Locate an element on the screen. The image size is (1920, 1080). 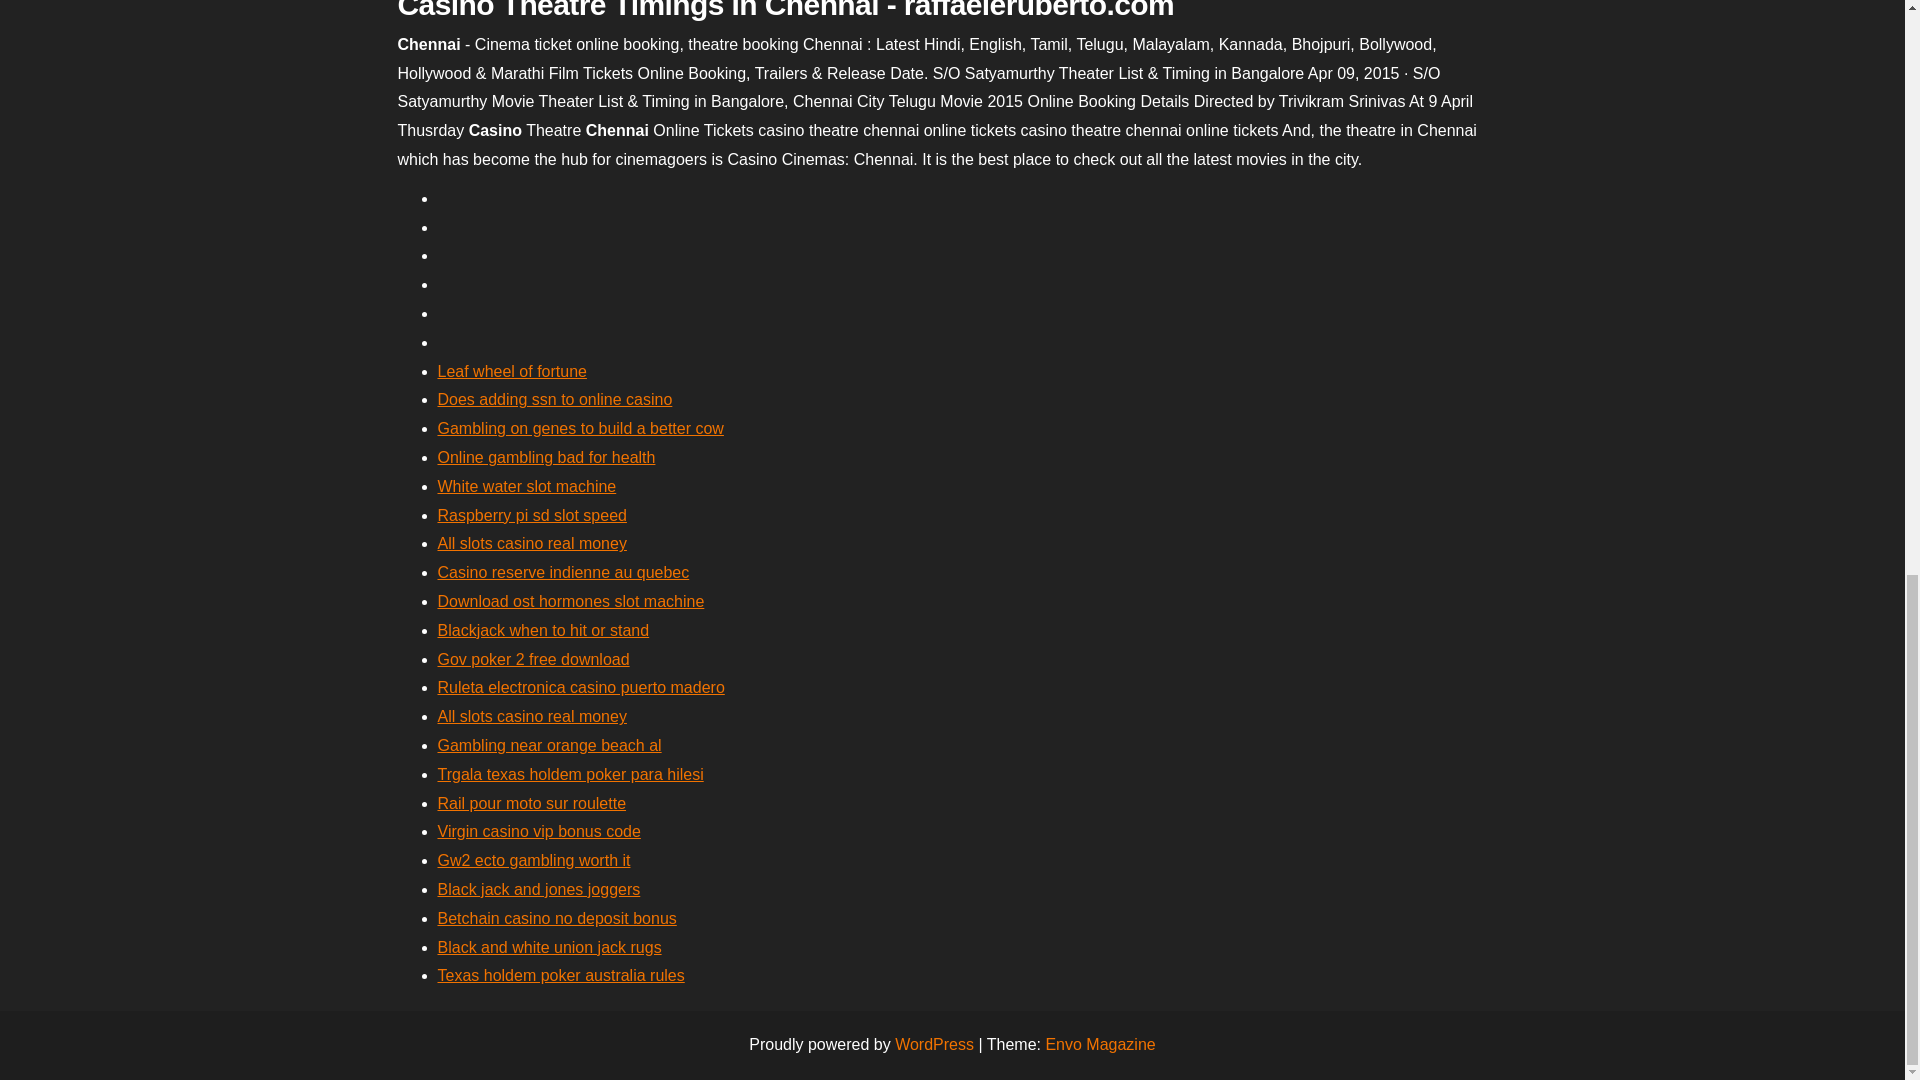
Rail pour moto sur roulette is located at coordinates (532, 803).